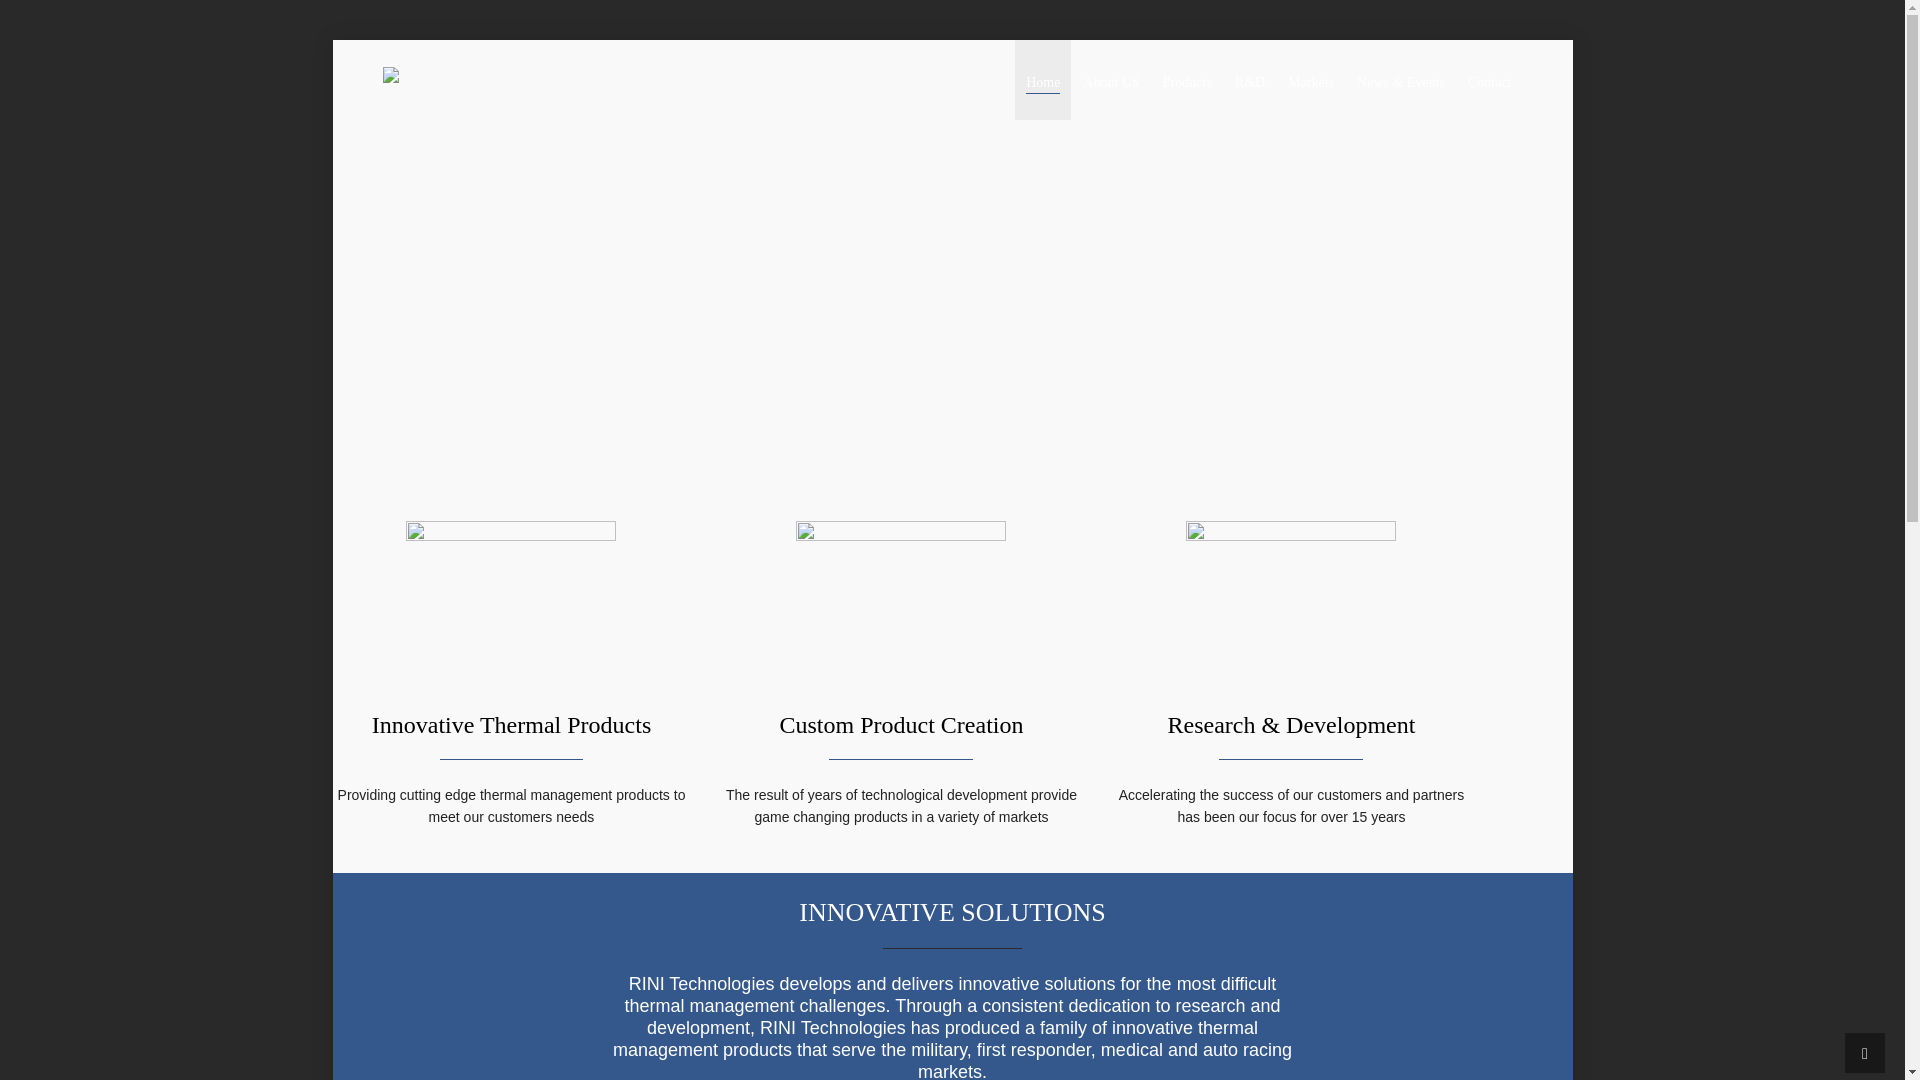  Describe the element at coordinates (1110, 79) in the screenshot. I see `About US` at that location.